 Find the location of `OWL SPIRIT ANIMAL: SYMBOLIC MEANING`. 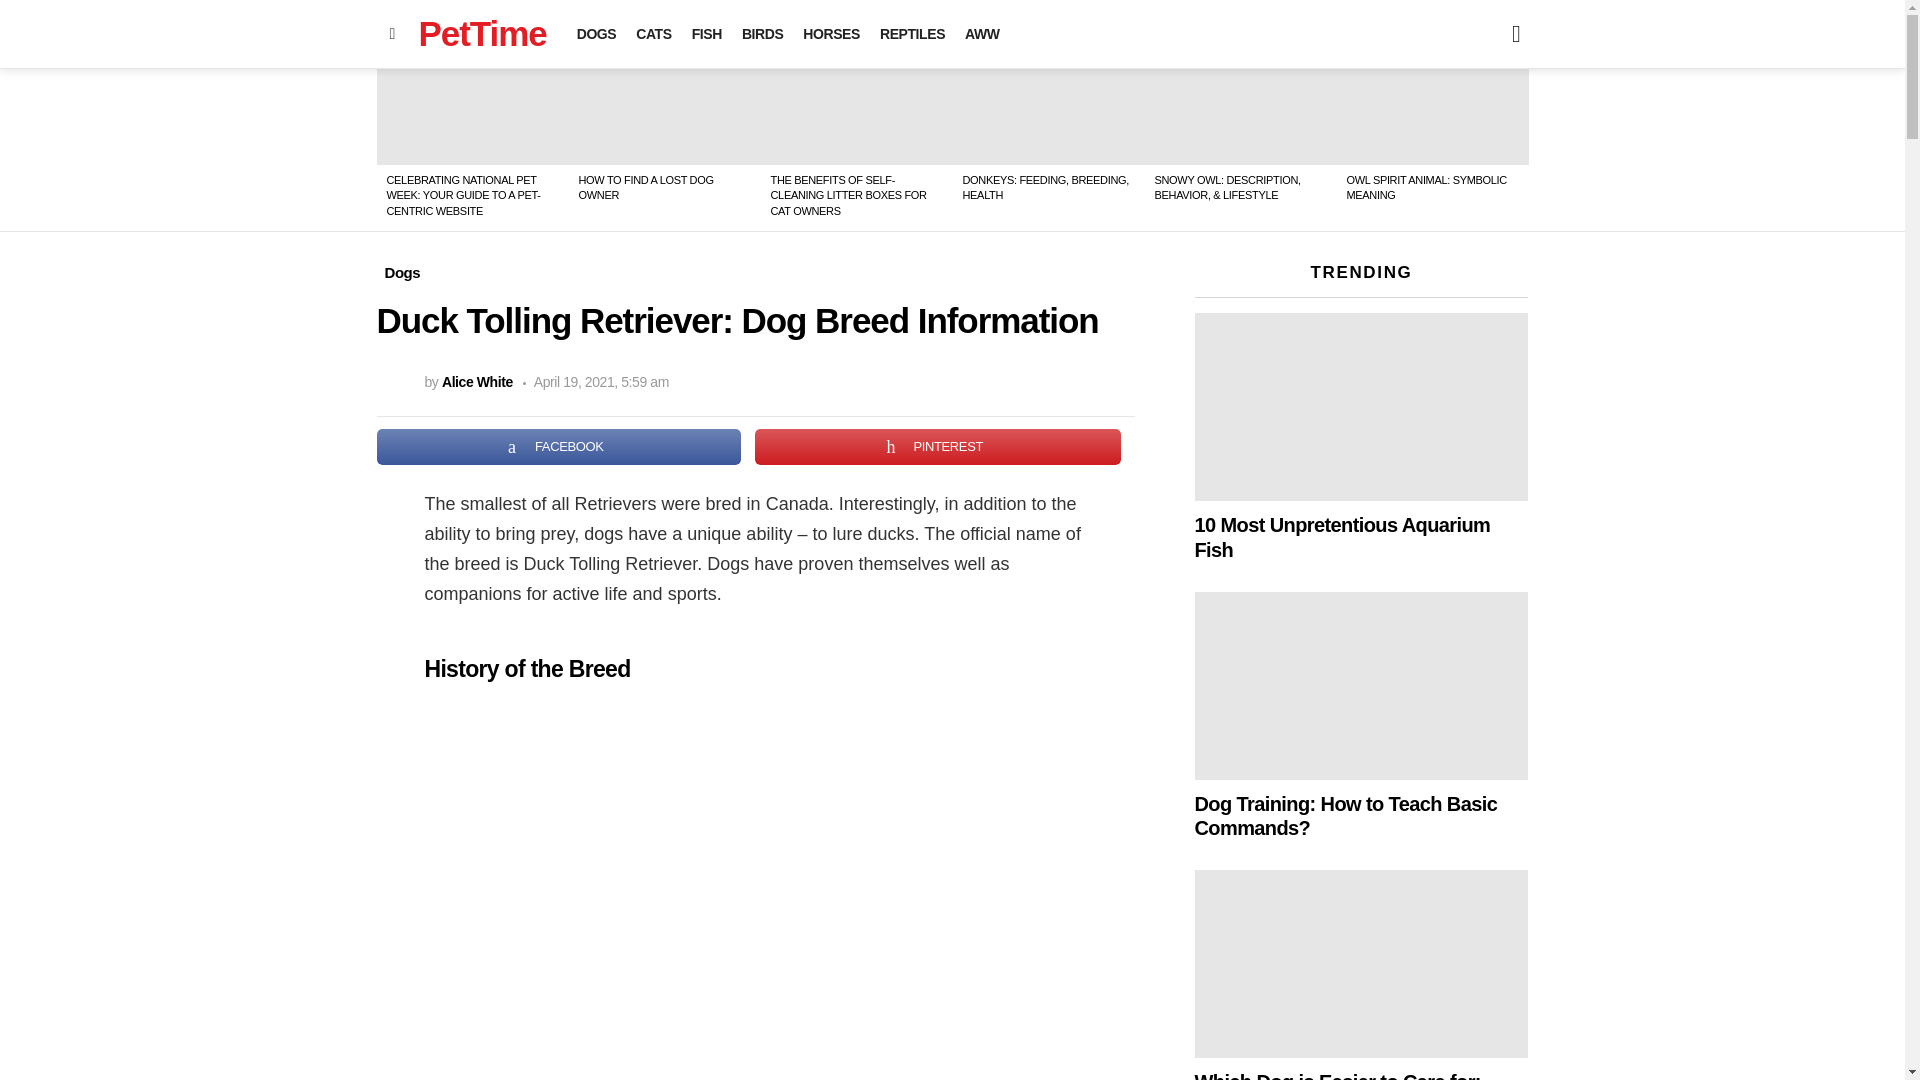

OWL SPIRIT ANIMAL: SYMBOLIC MEANING is located at coordinates (1425, 186).